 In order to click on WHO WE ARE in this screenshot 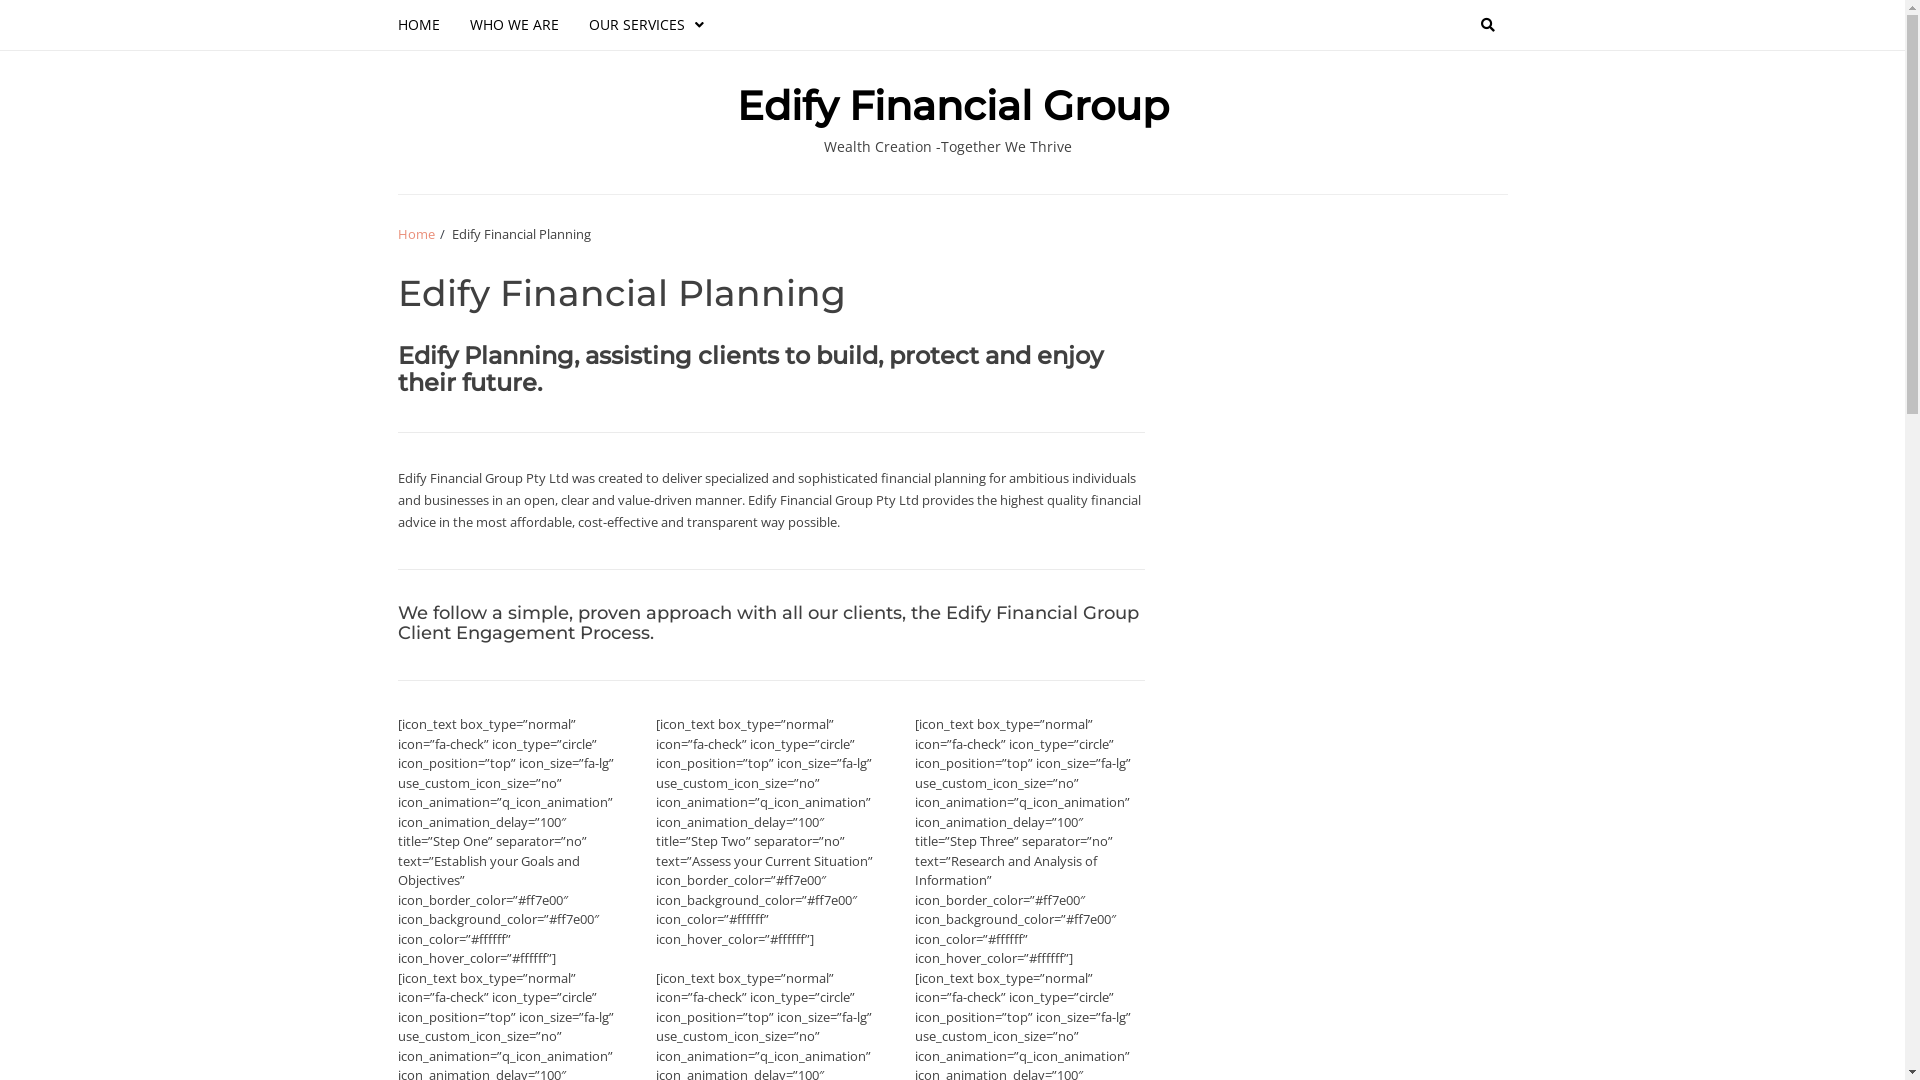, I will do `click(514, 24)`.